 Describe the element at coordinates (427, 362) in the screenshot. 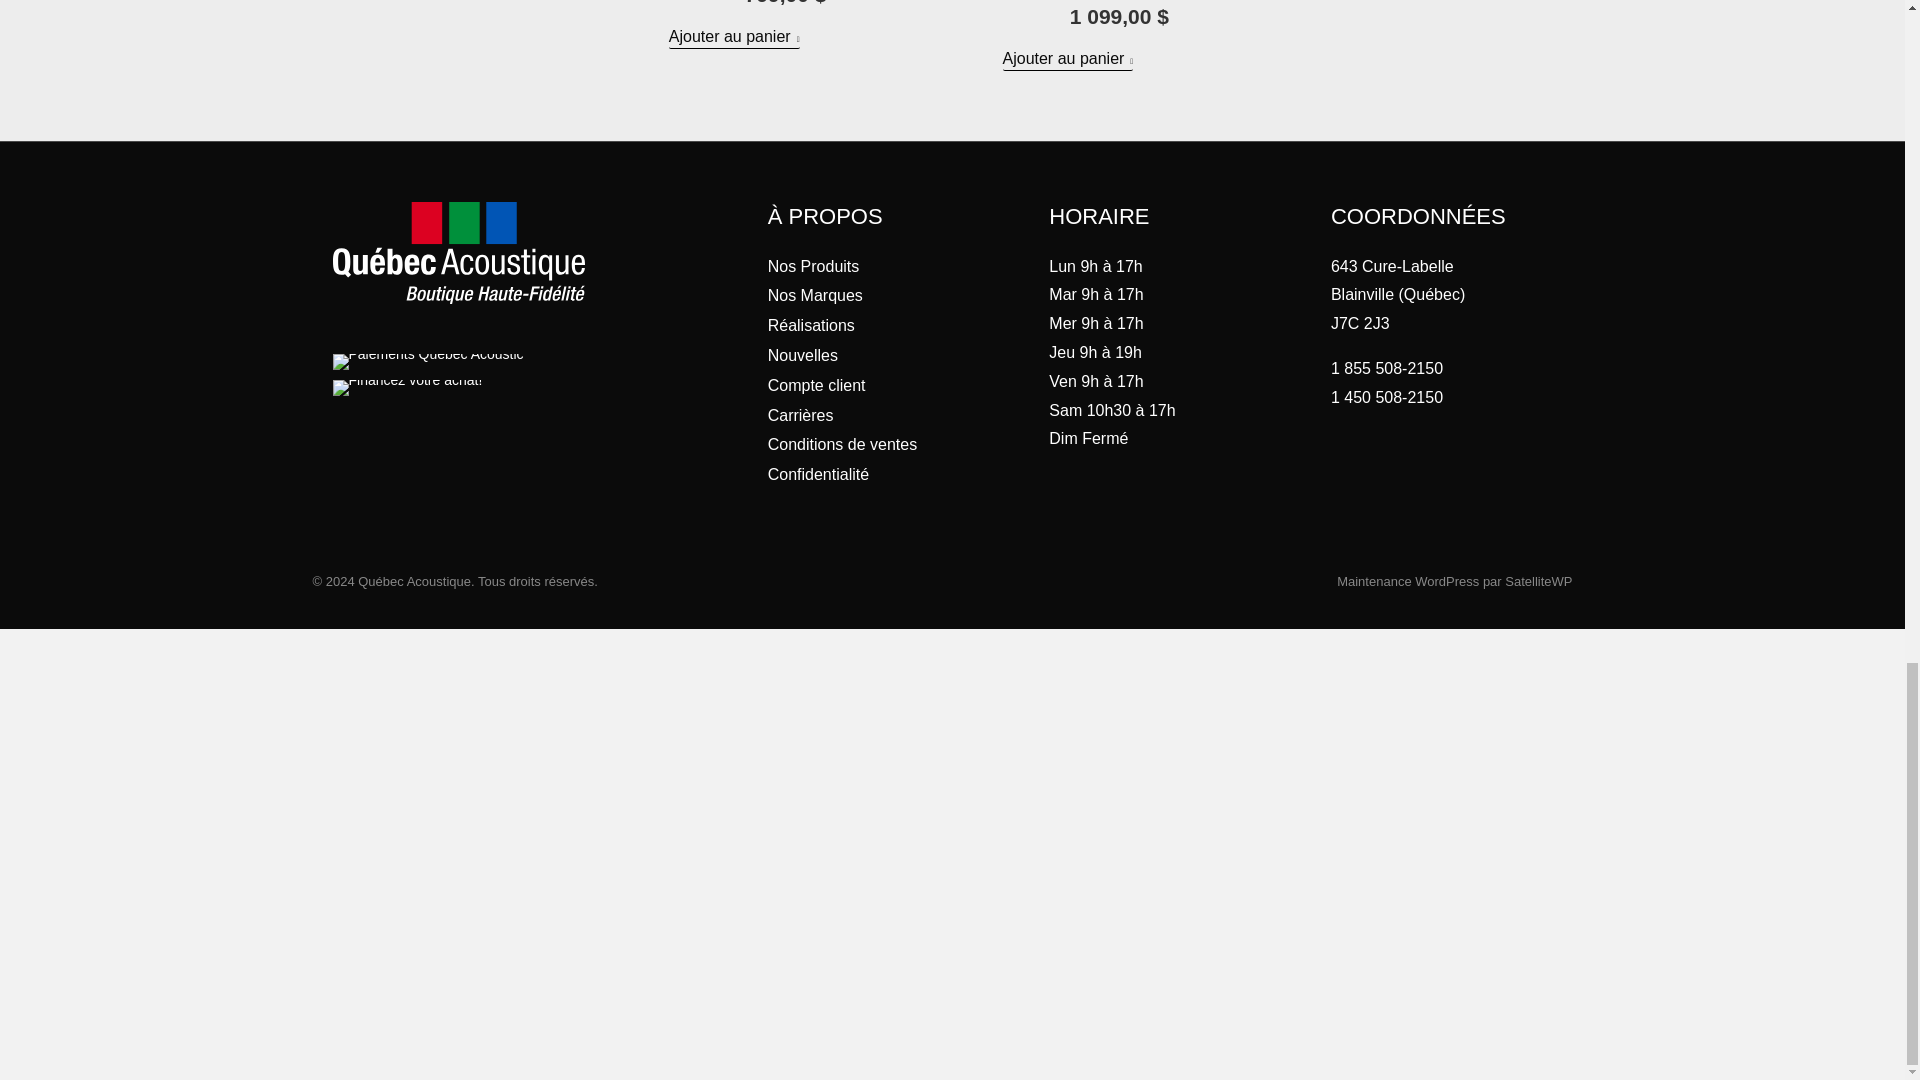

I see `logos-paiement` at that location.